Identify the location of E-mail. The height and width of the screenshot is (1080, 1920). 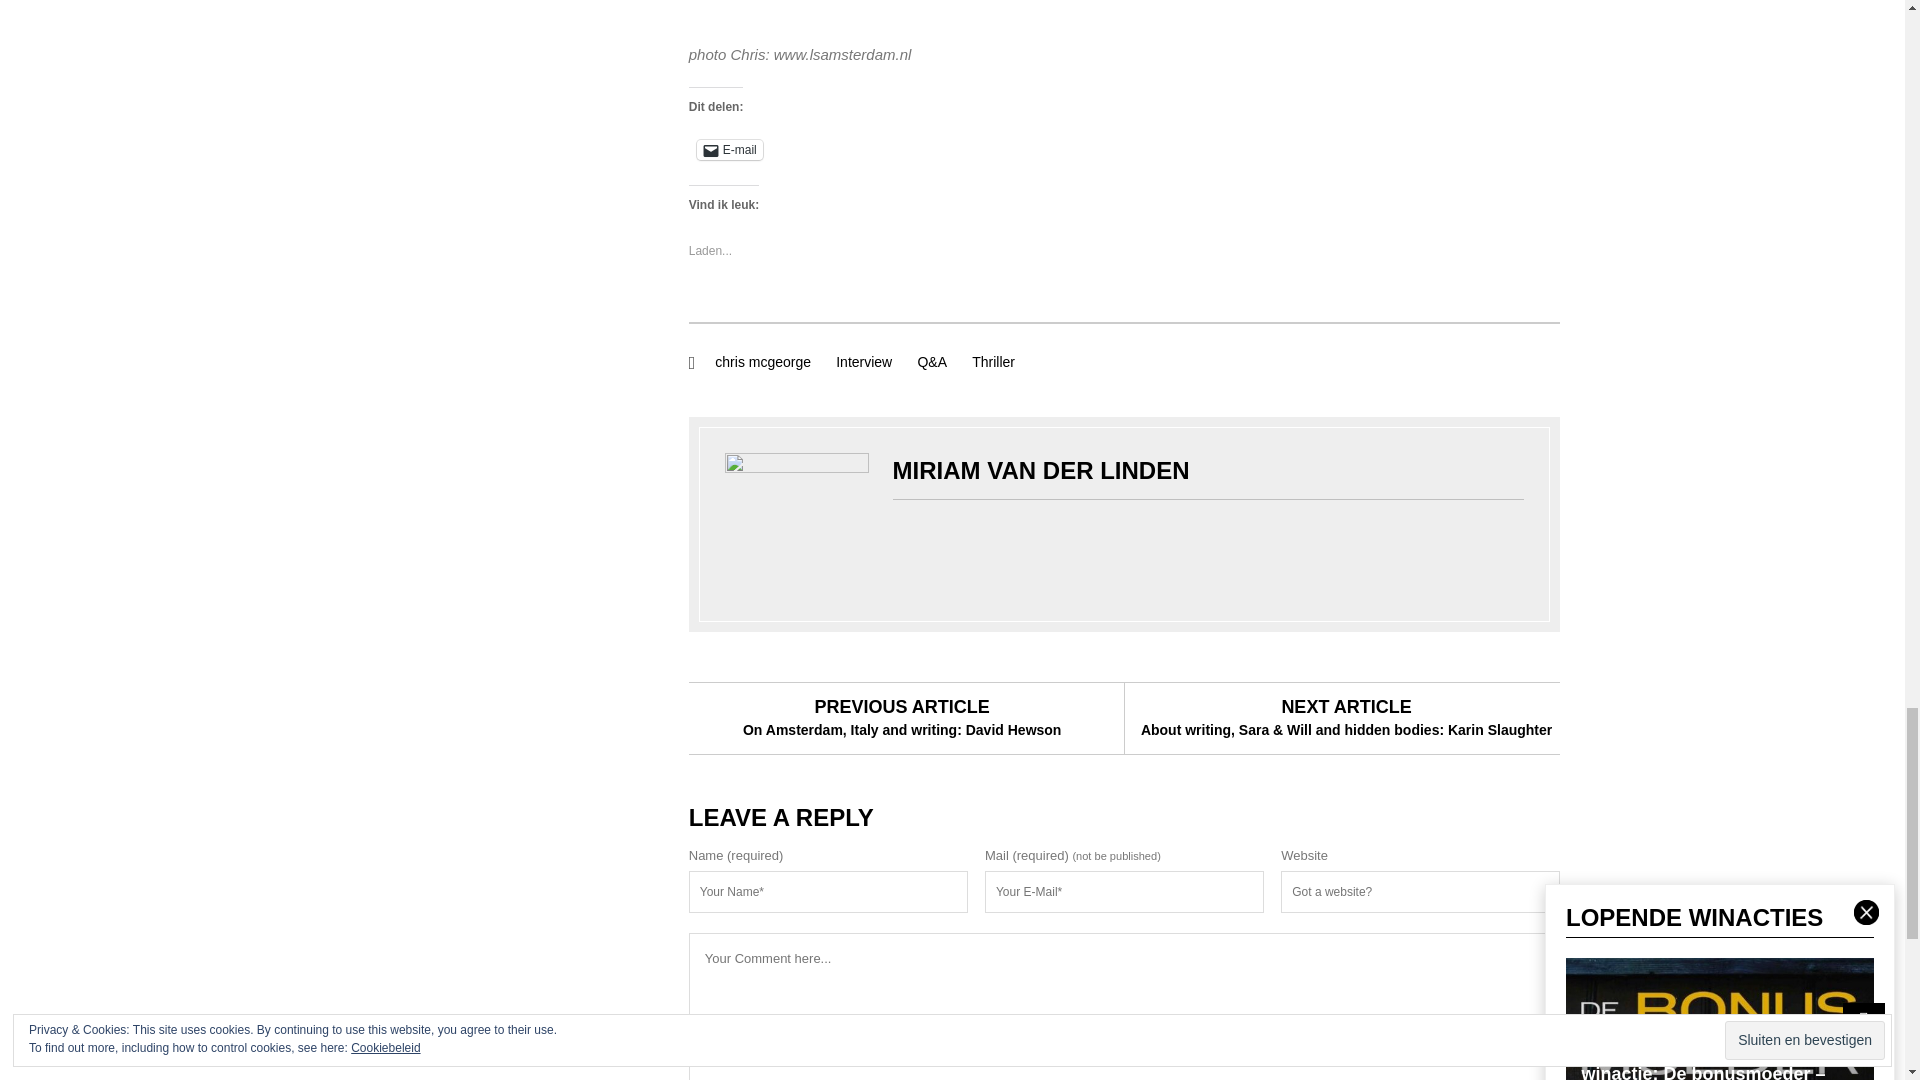
(729, 150).